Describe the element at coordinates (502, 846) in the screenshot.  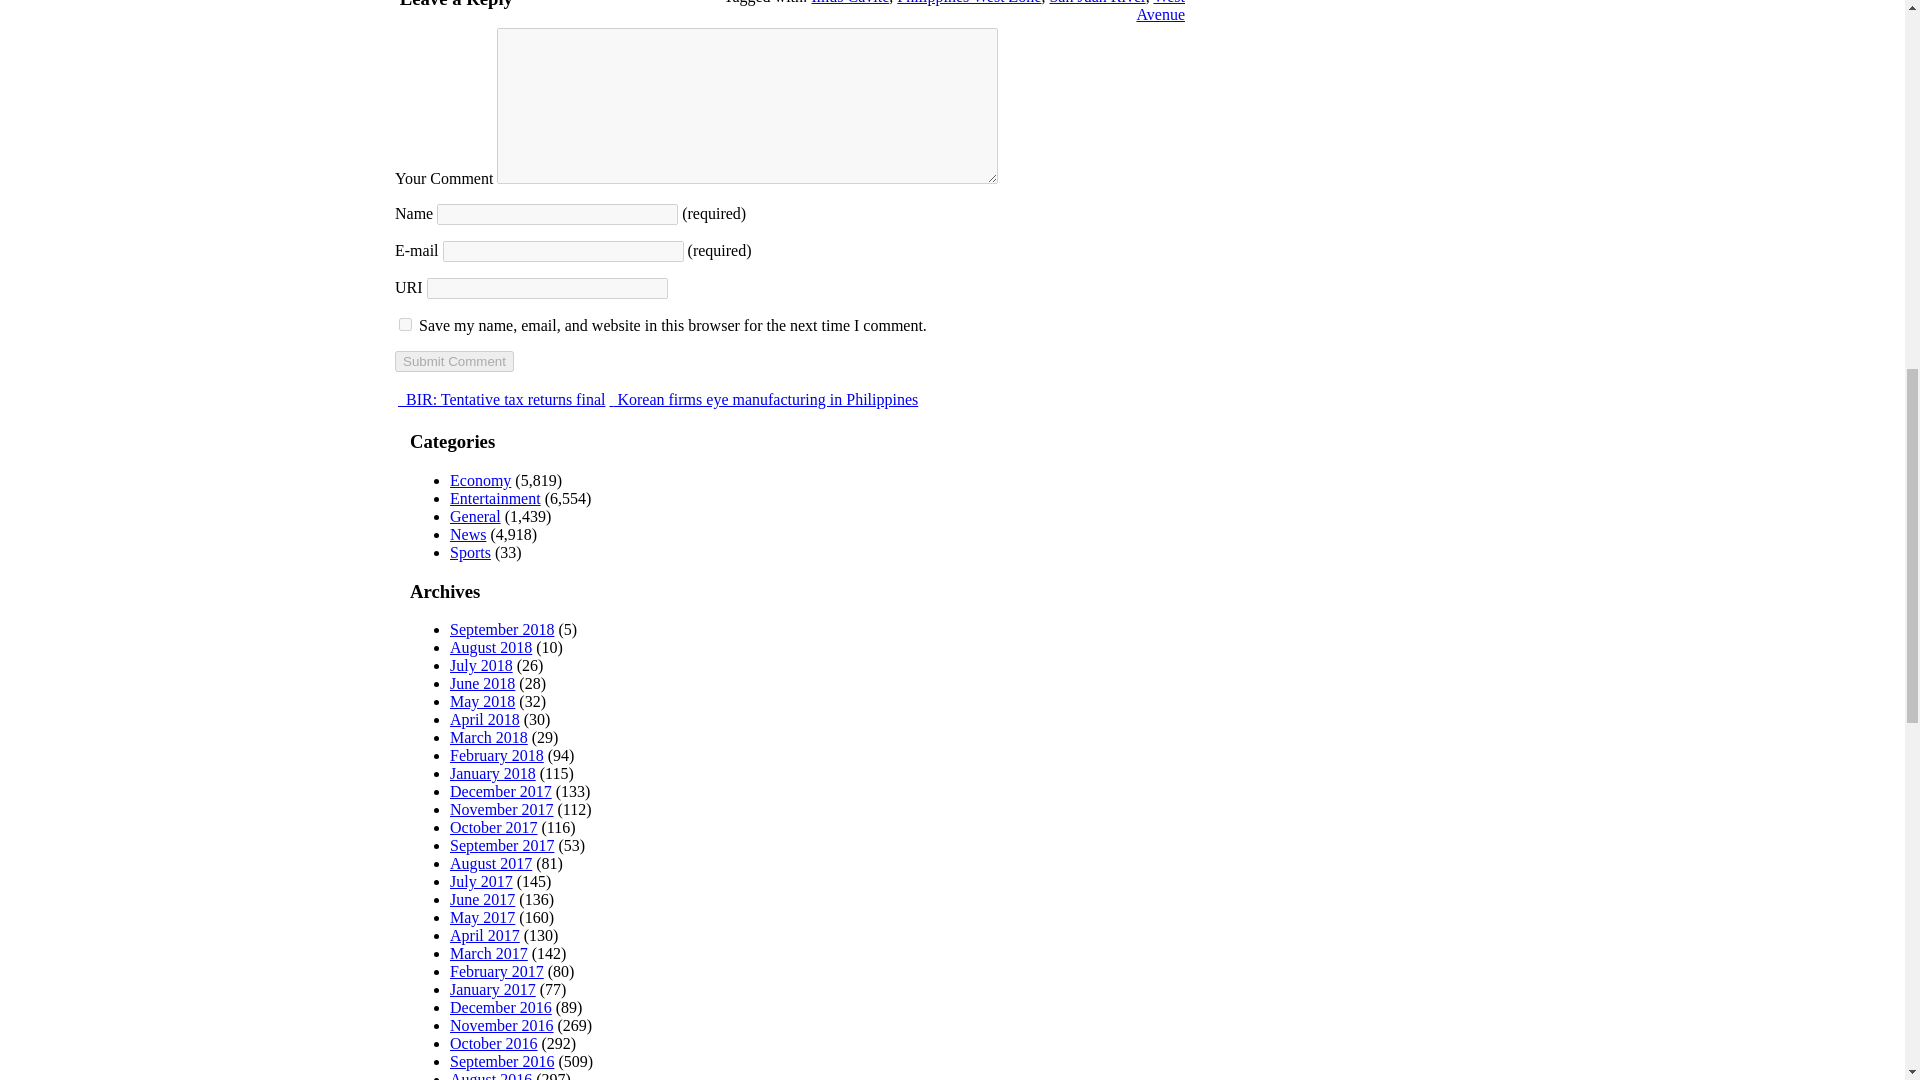
I see `September 2017` at that location.